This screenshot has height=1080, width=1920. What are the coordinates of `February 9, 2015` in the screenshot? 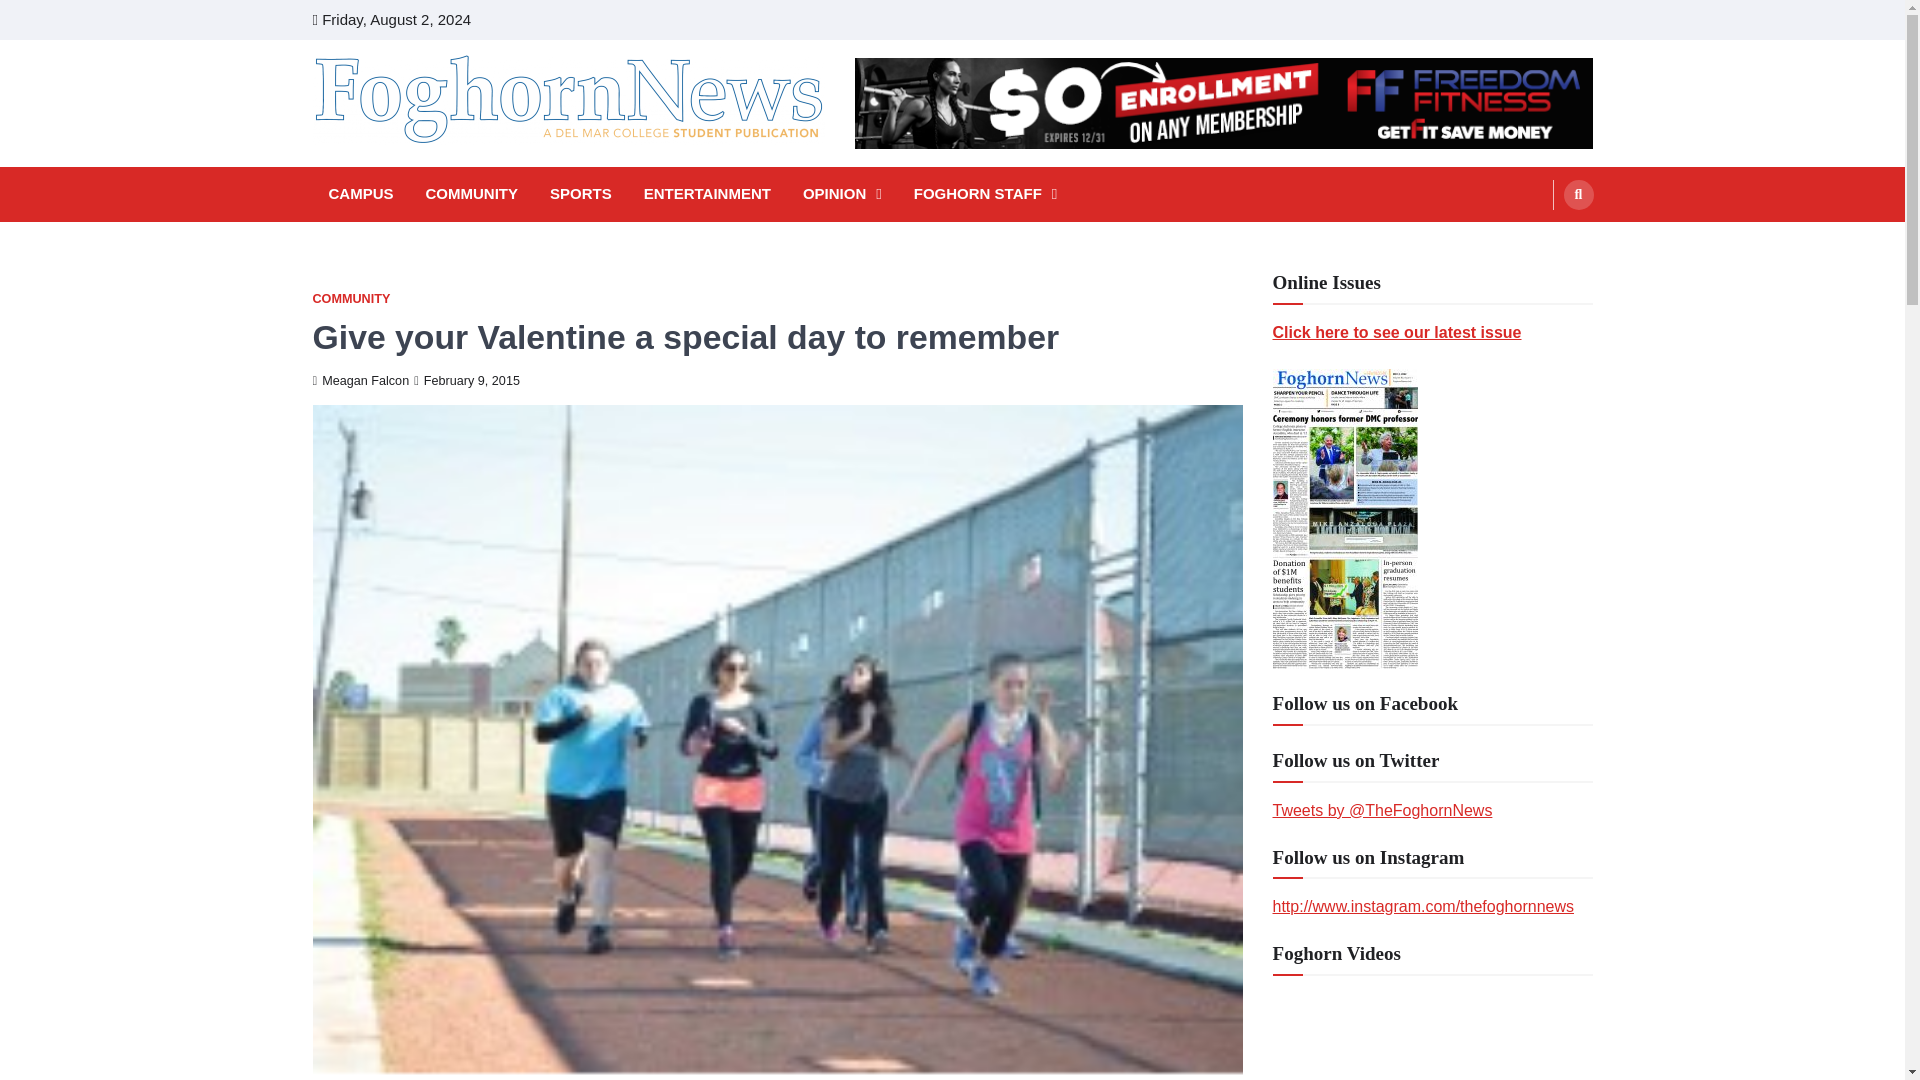 It's located at (467, 380).